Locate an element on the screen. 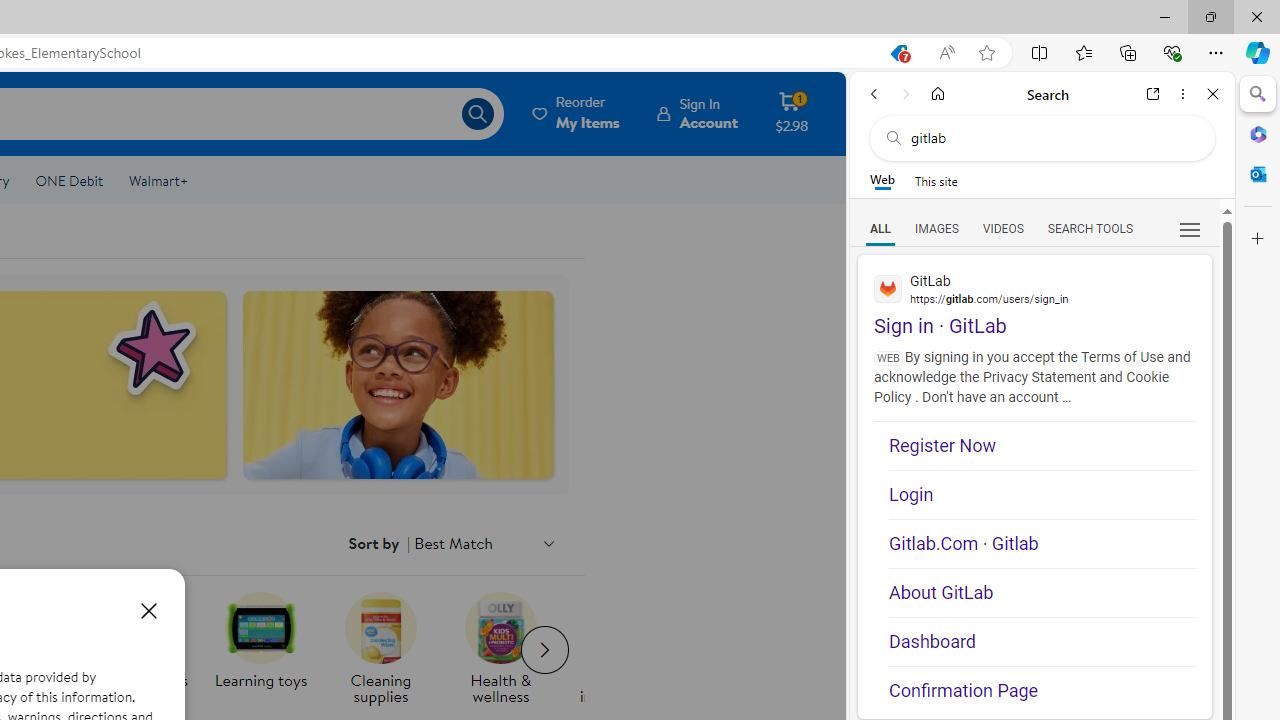 The width and height of the screenshot is (1280, 720). Microsoft 365 is located at coordinates (1258, 133).